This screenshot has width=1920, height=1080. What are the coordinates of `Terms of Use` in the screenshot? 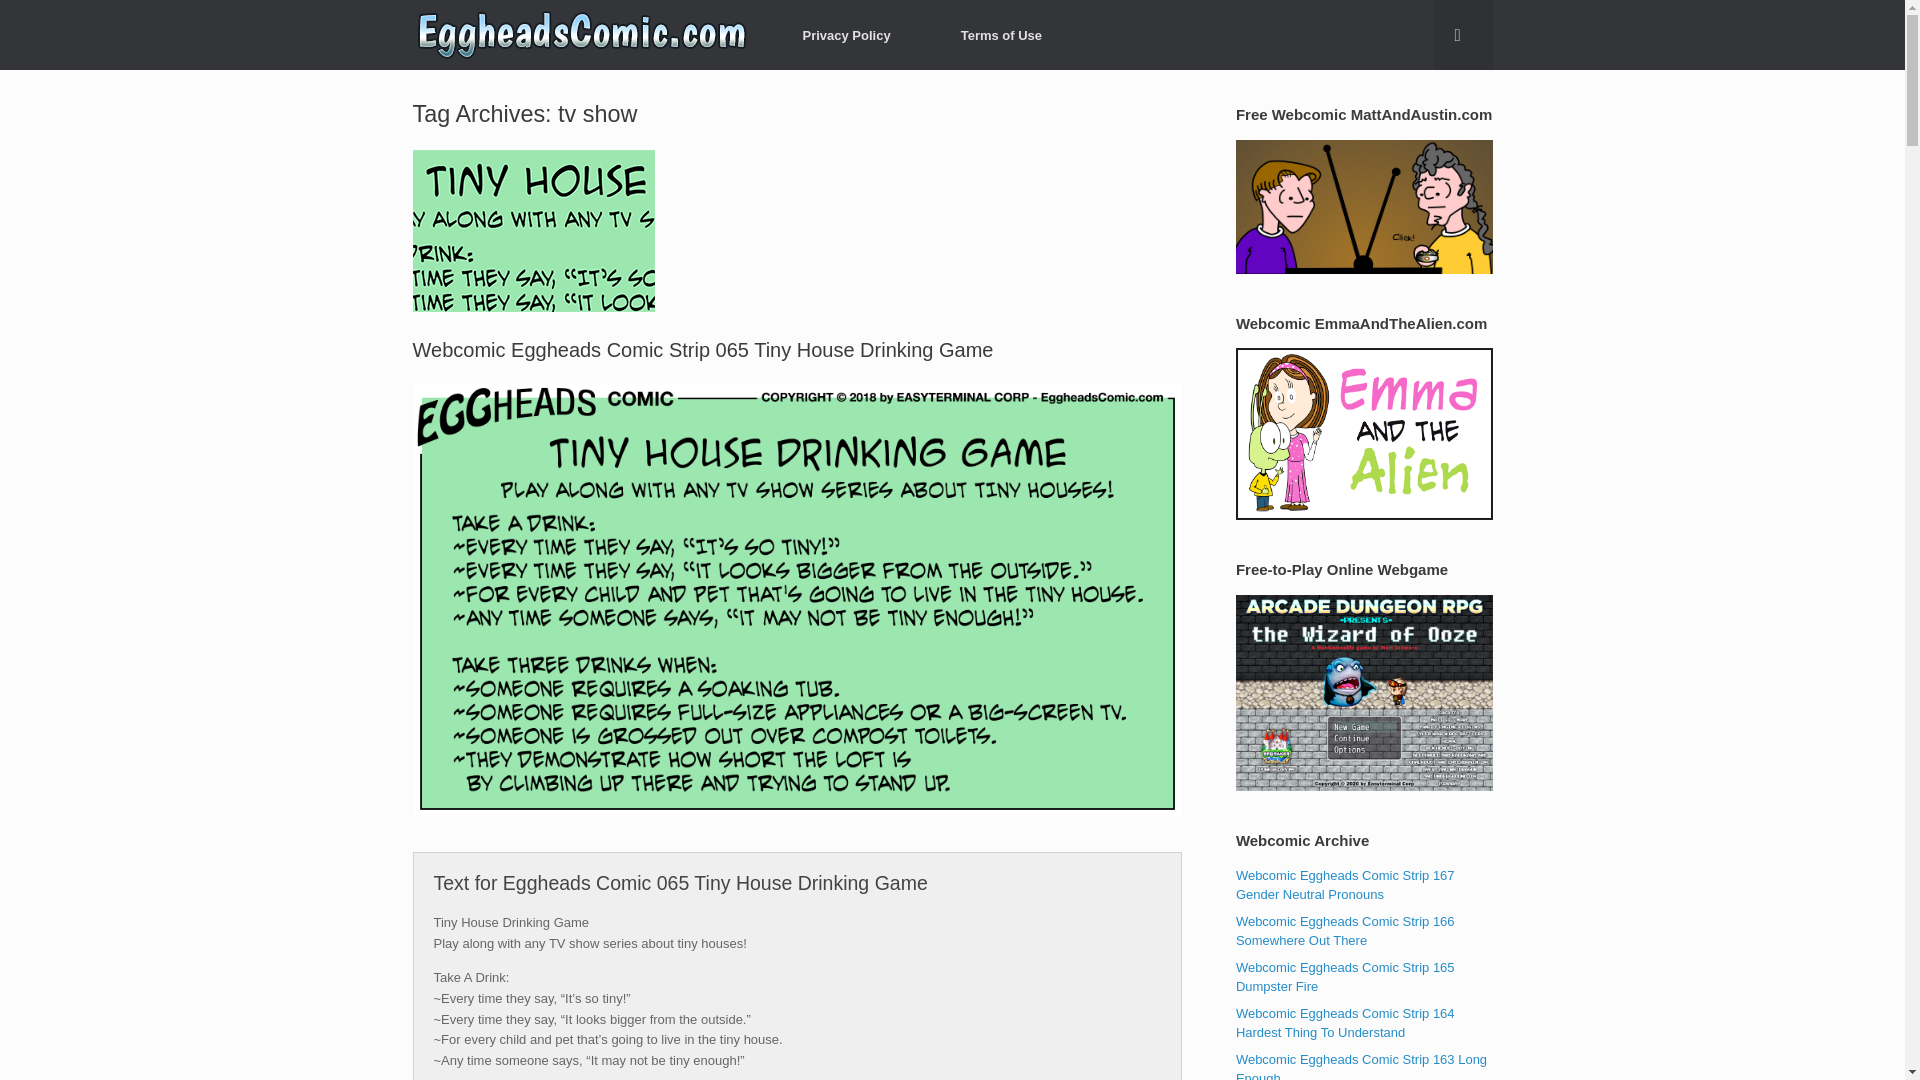 It's located at (1001, 34).